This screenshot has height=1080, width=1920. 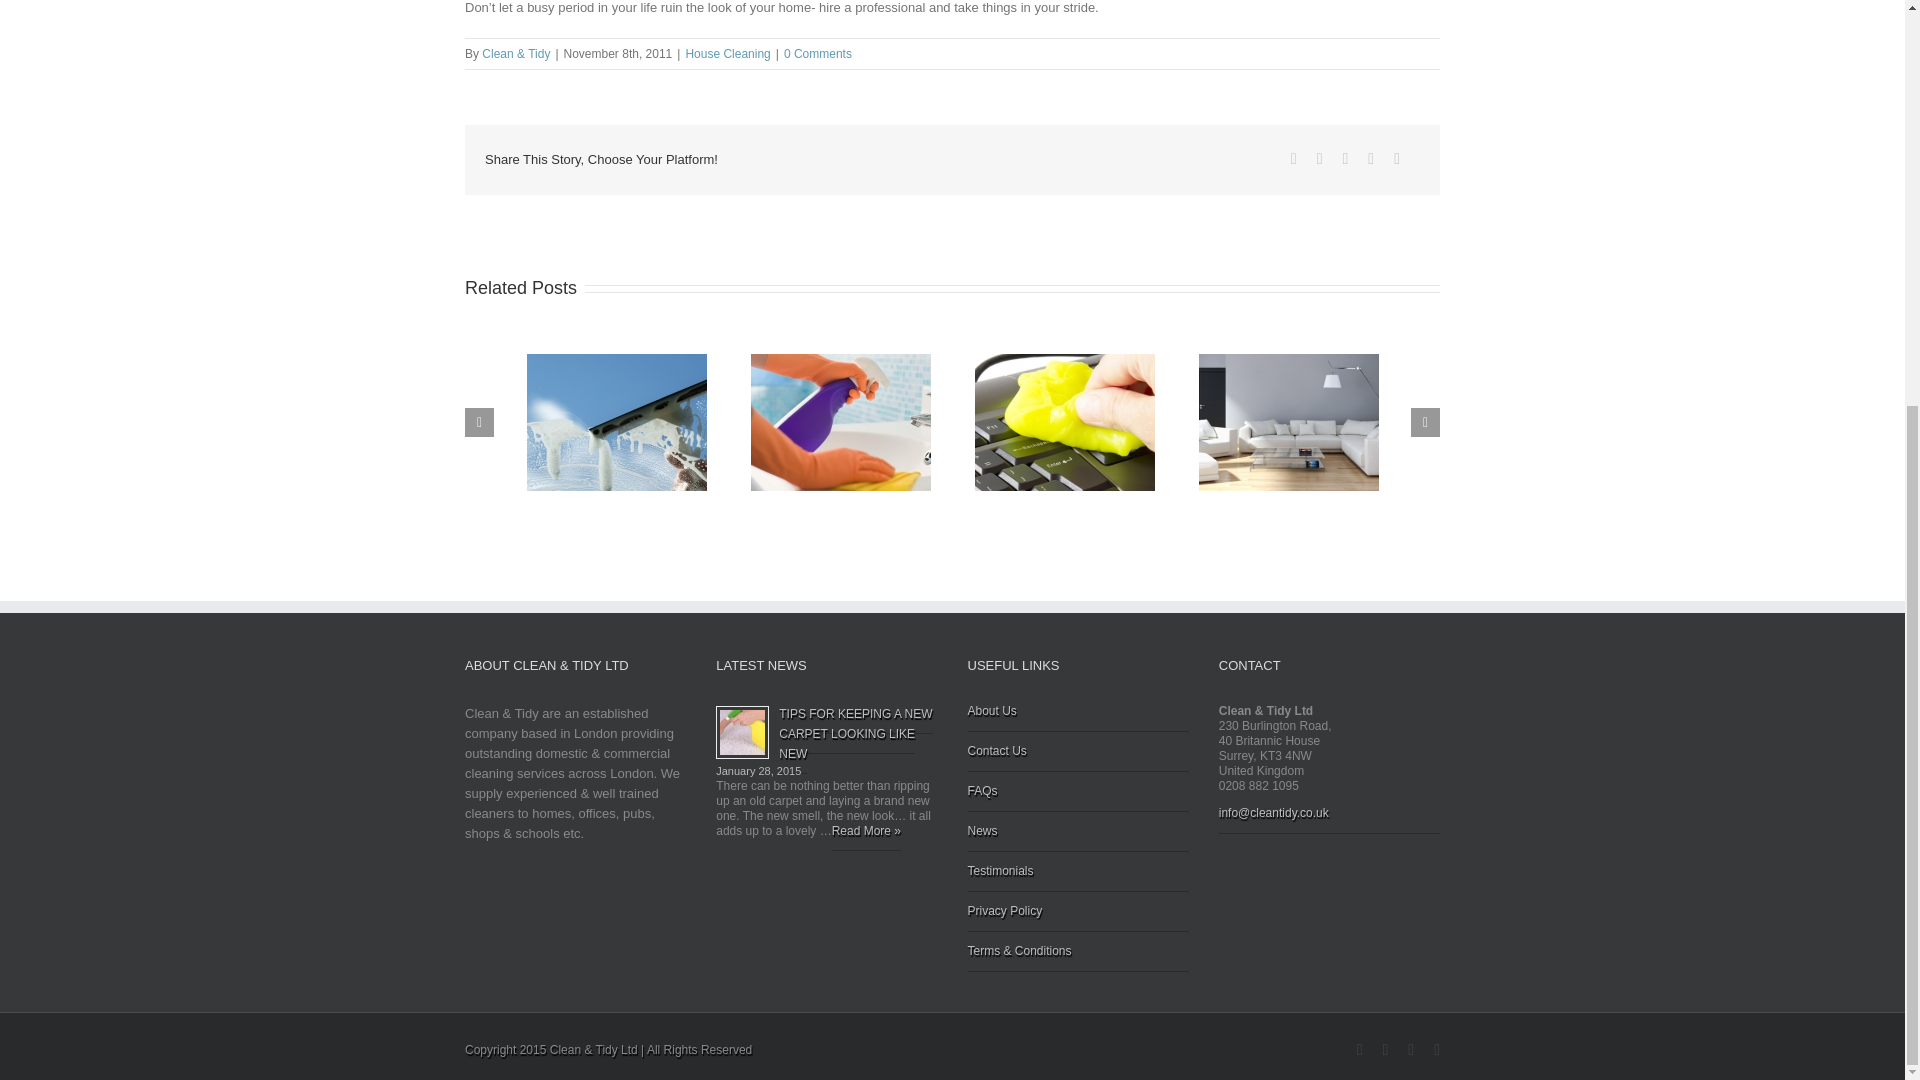 What do you see at coordinates (855, 734) in the screenshot?
I see `Permalink to Tips for Keeping a New Carpet Looking Like New` at bounding box center [855, 734].